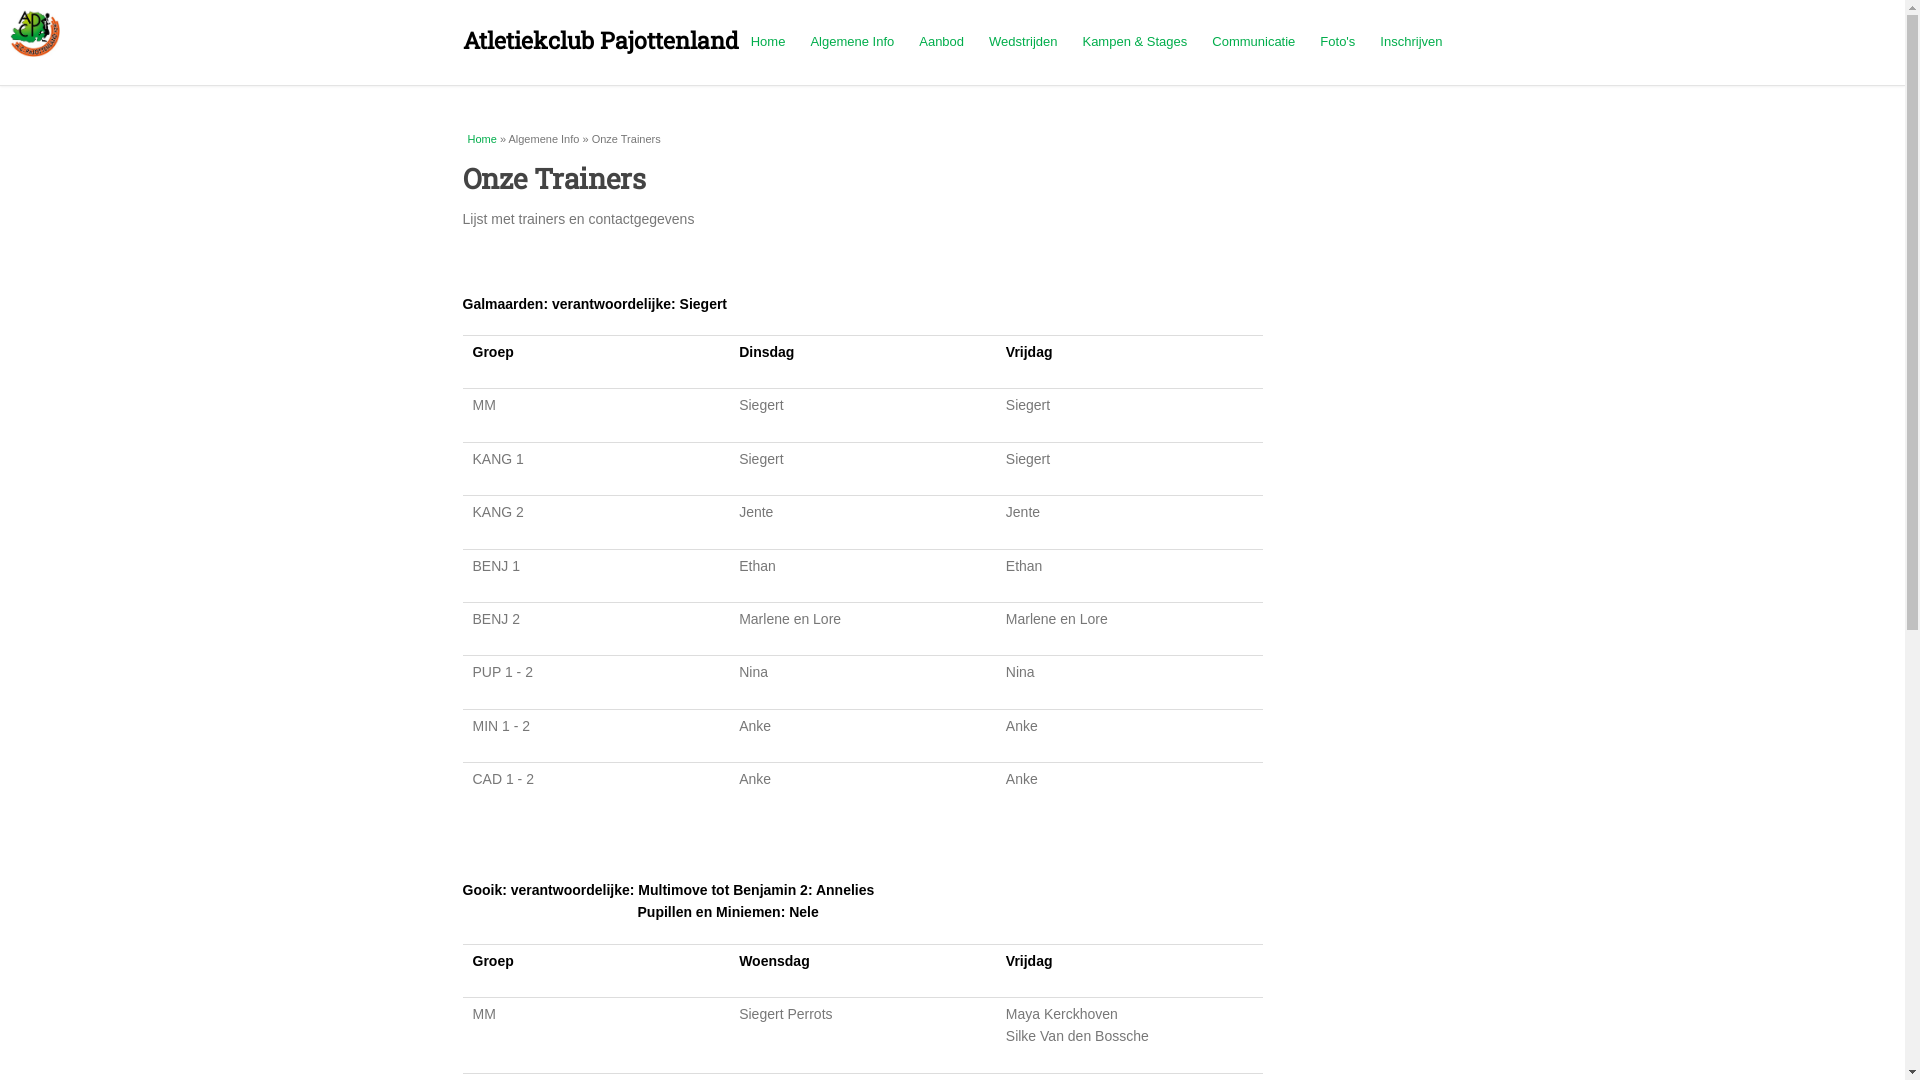 This screenshot has width=1920, height=1080. What do you see at coordinates (482, 139) in the screenshot?
I see `Home` at bounding box center [482, 139].